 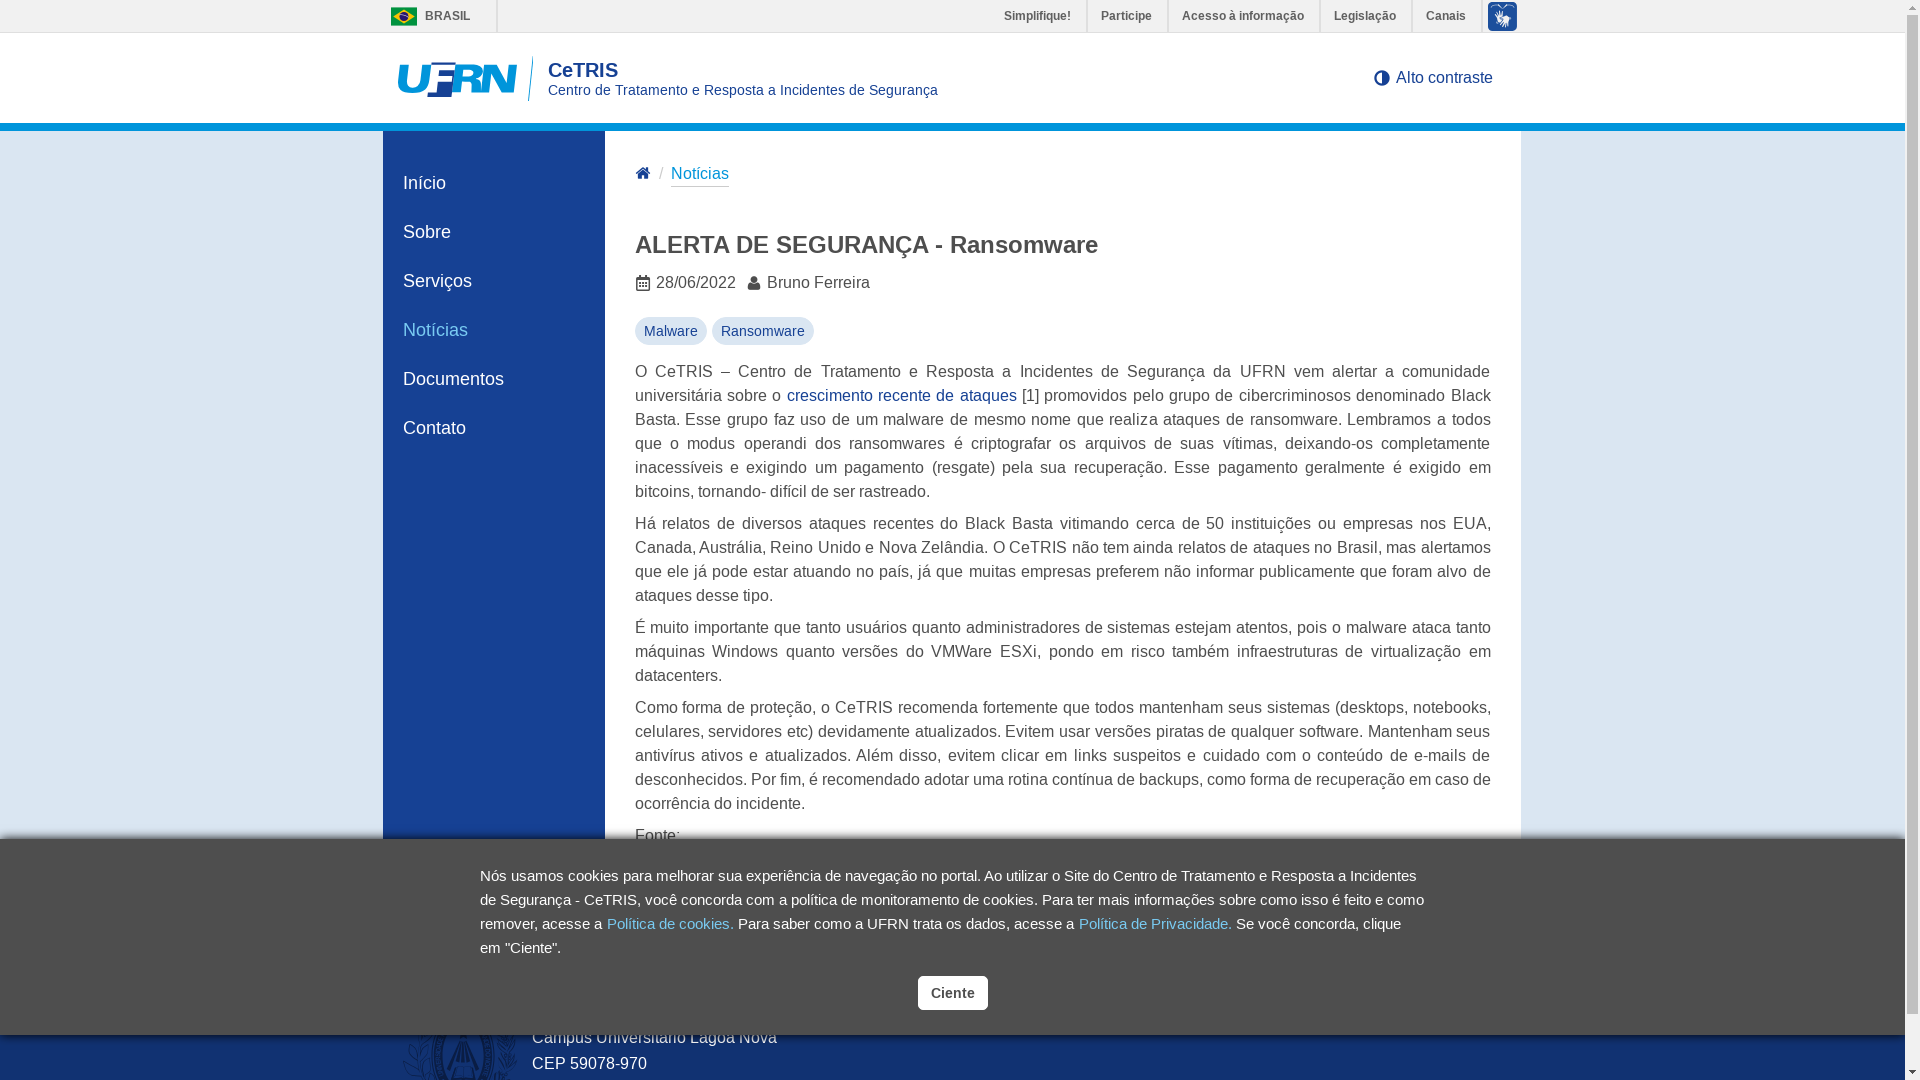 What do you see at coordinates (494, 428) in the screenshot?
I see `Contato` at bounding box center [494, 428].